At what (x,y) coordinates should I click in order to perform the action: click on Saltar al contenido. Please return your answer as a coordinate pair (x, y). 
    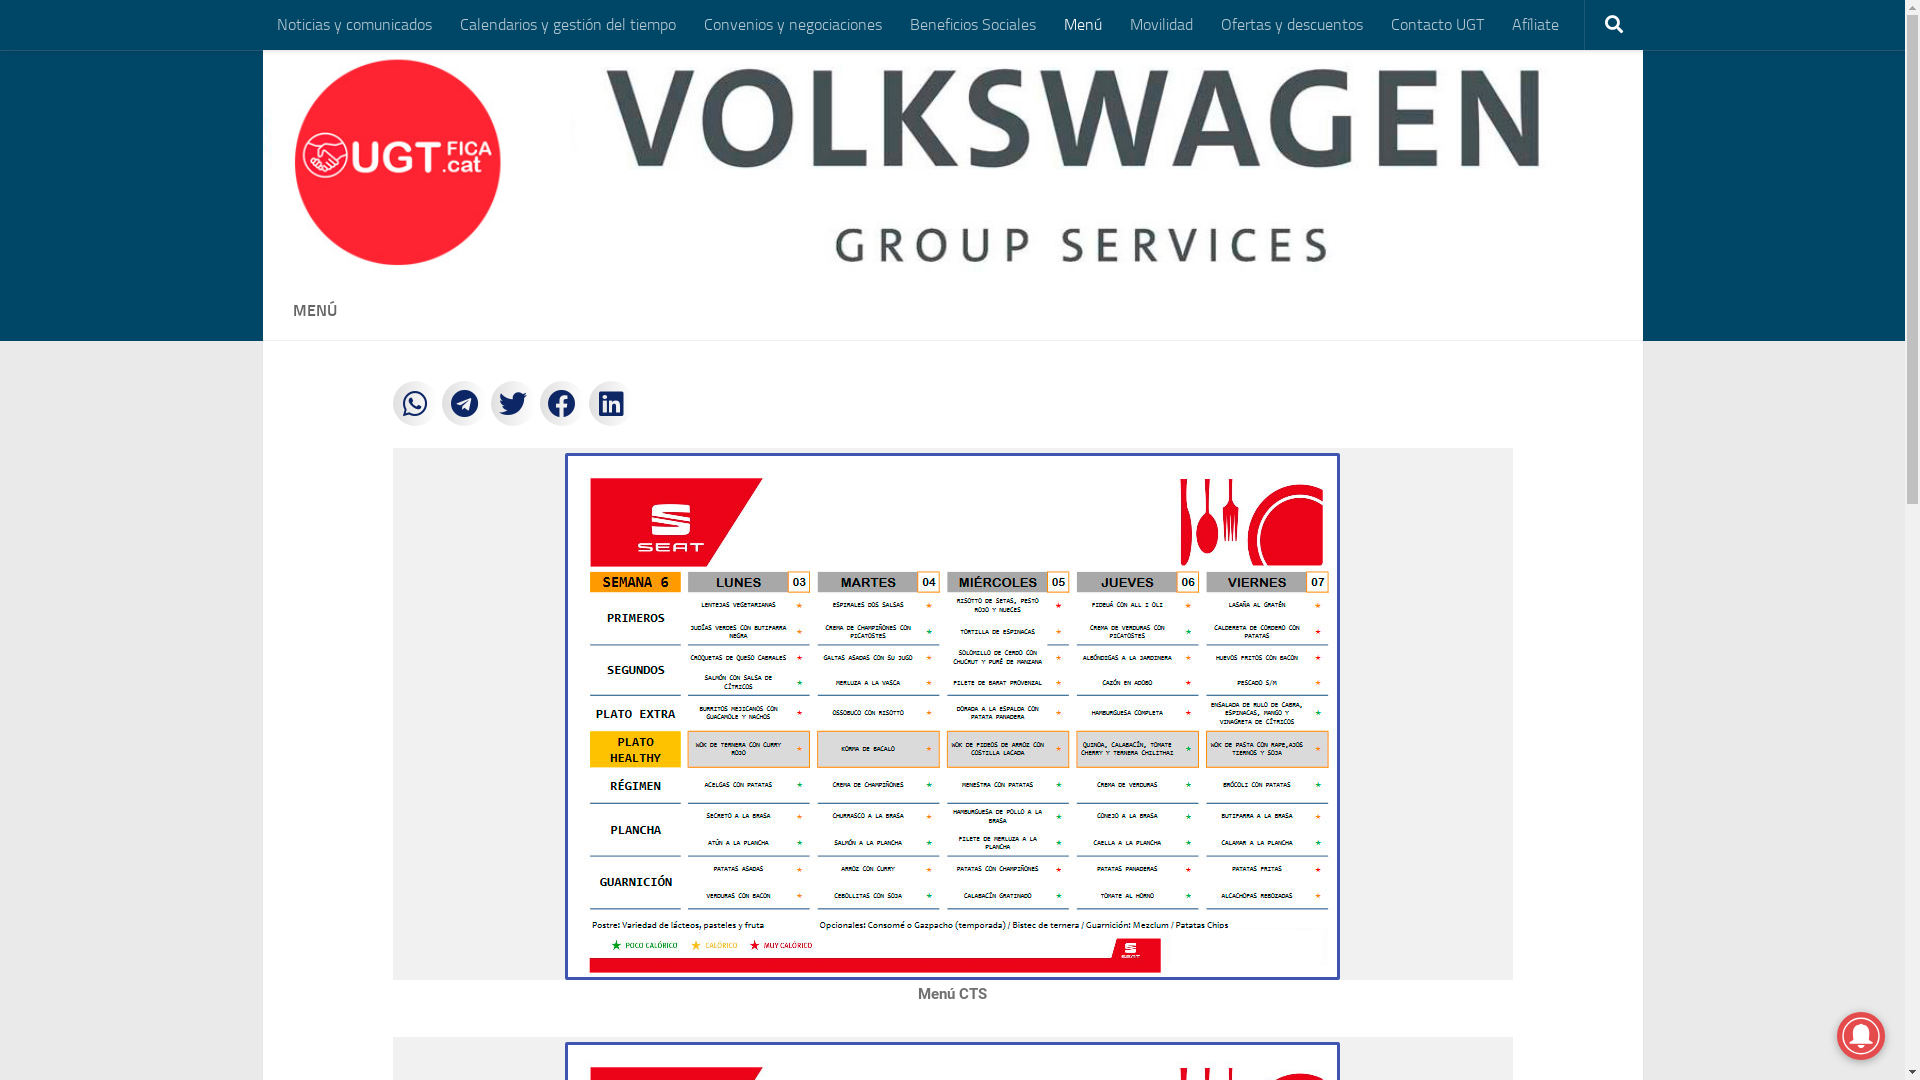
    Looking at the image, I should click on (92, 28).